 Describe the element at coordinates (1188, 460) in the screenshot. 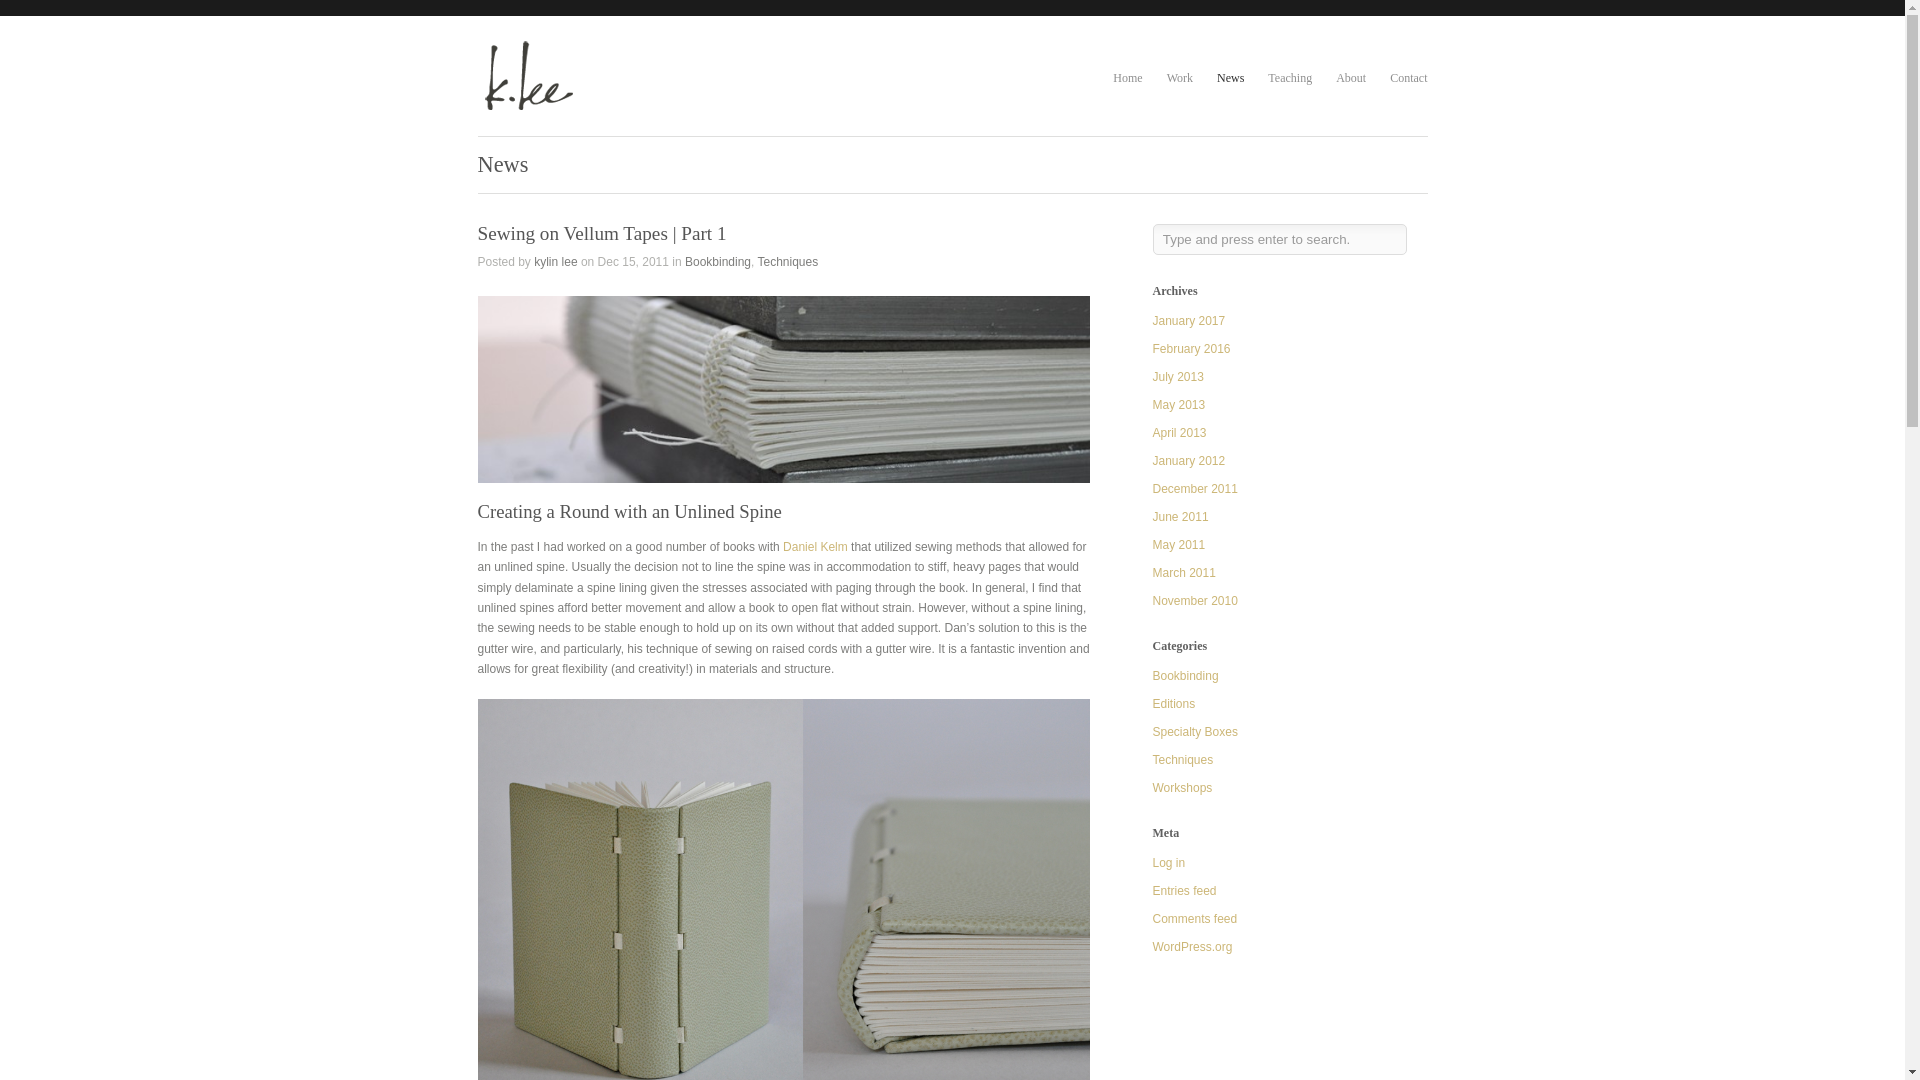

I see `January 2012` at that location.